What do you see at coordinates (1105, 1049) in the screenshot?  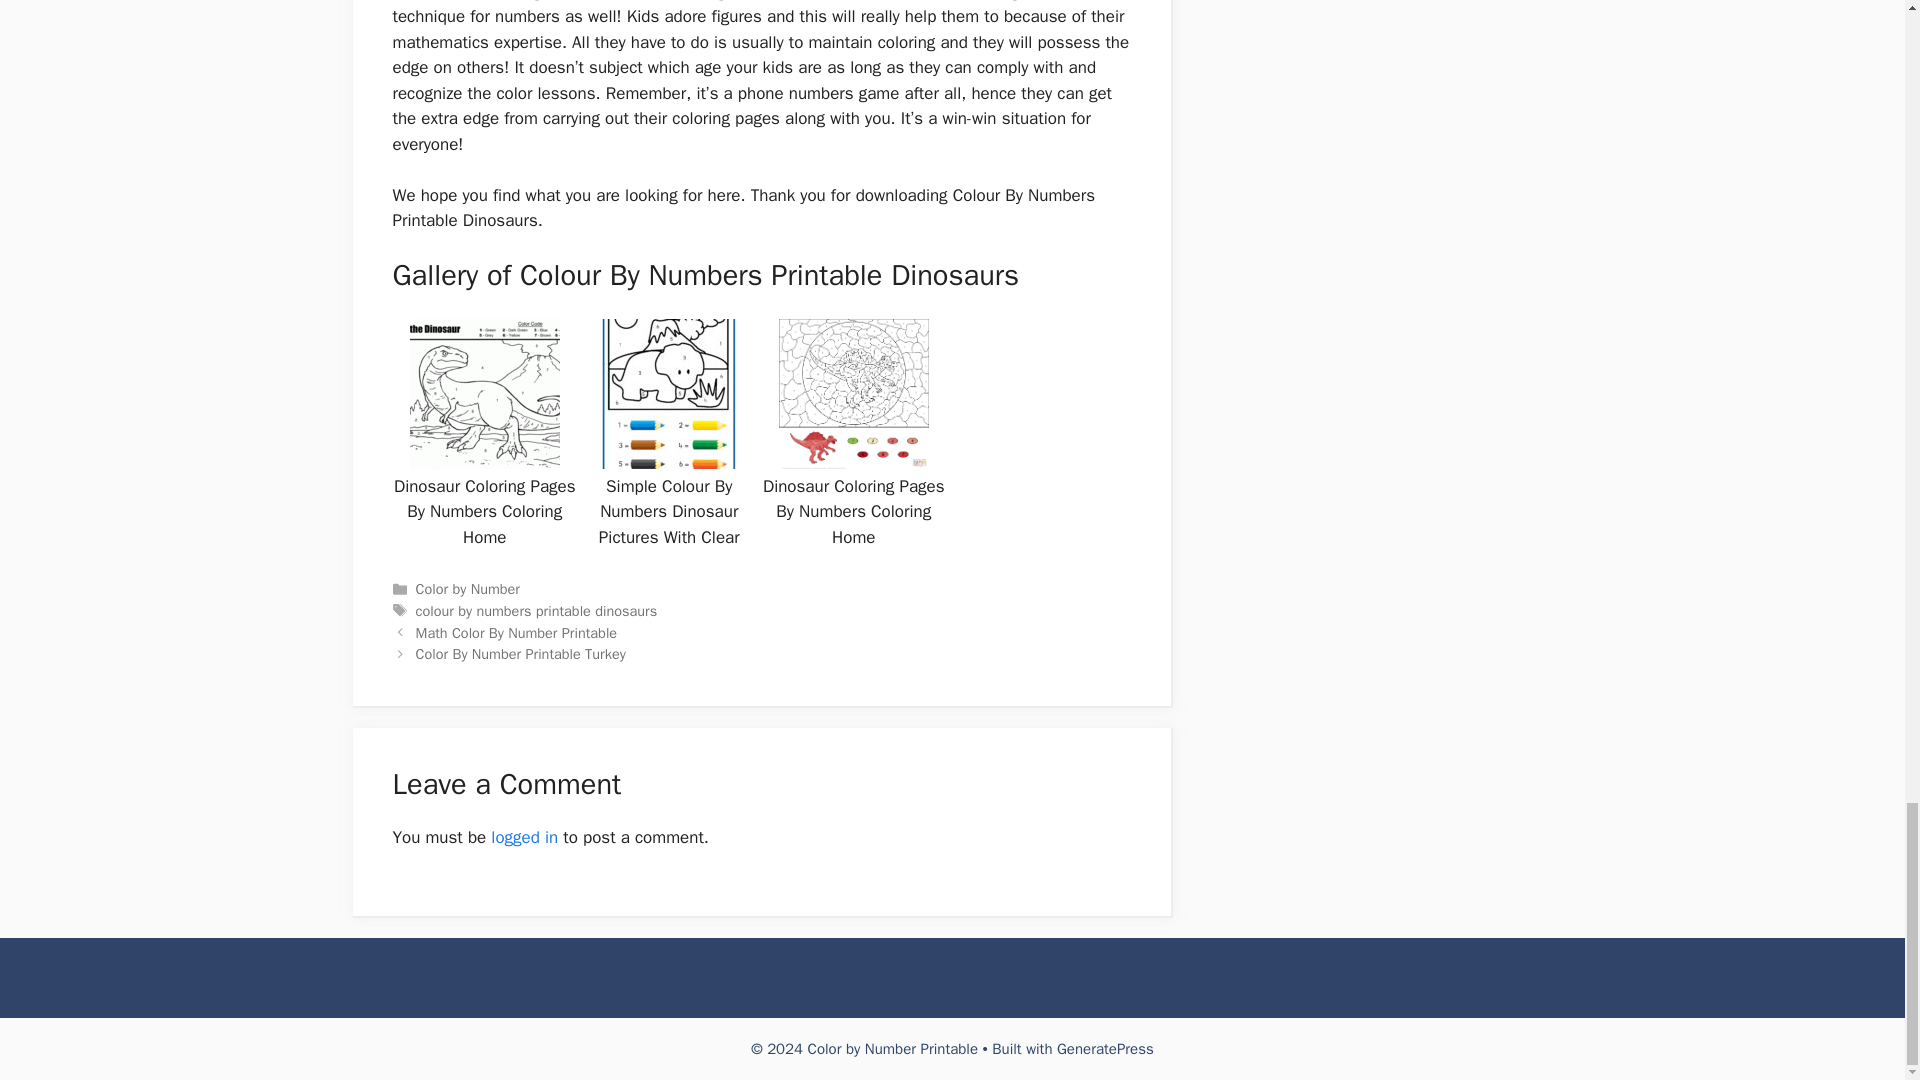 I see `GeneratePress` at bounding box center [1105, 1049].